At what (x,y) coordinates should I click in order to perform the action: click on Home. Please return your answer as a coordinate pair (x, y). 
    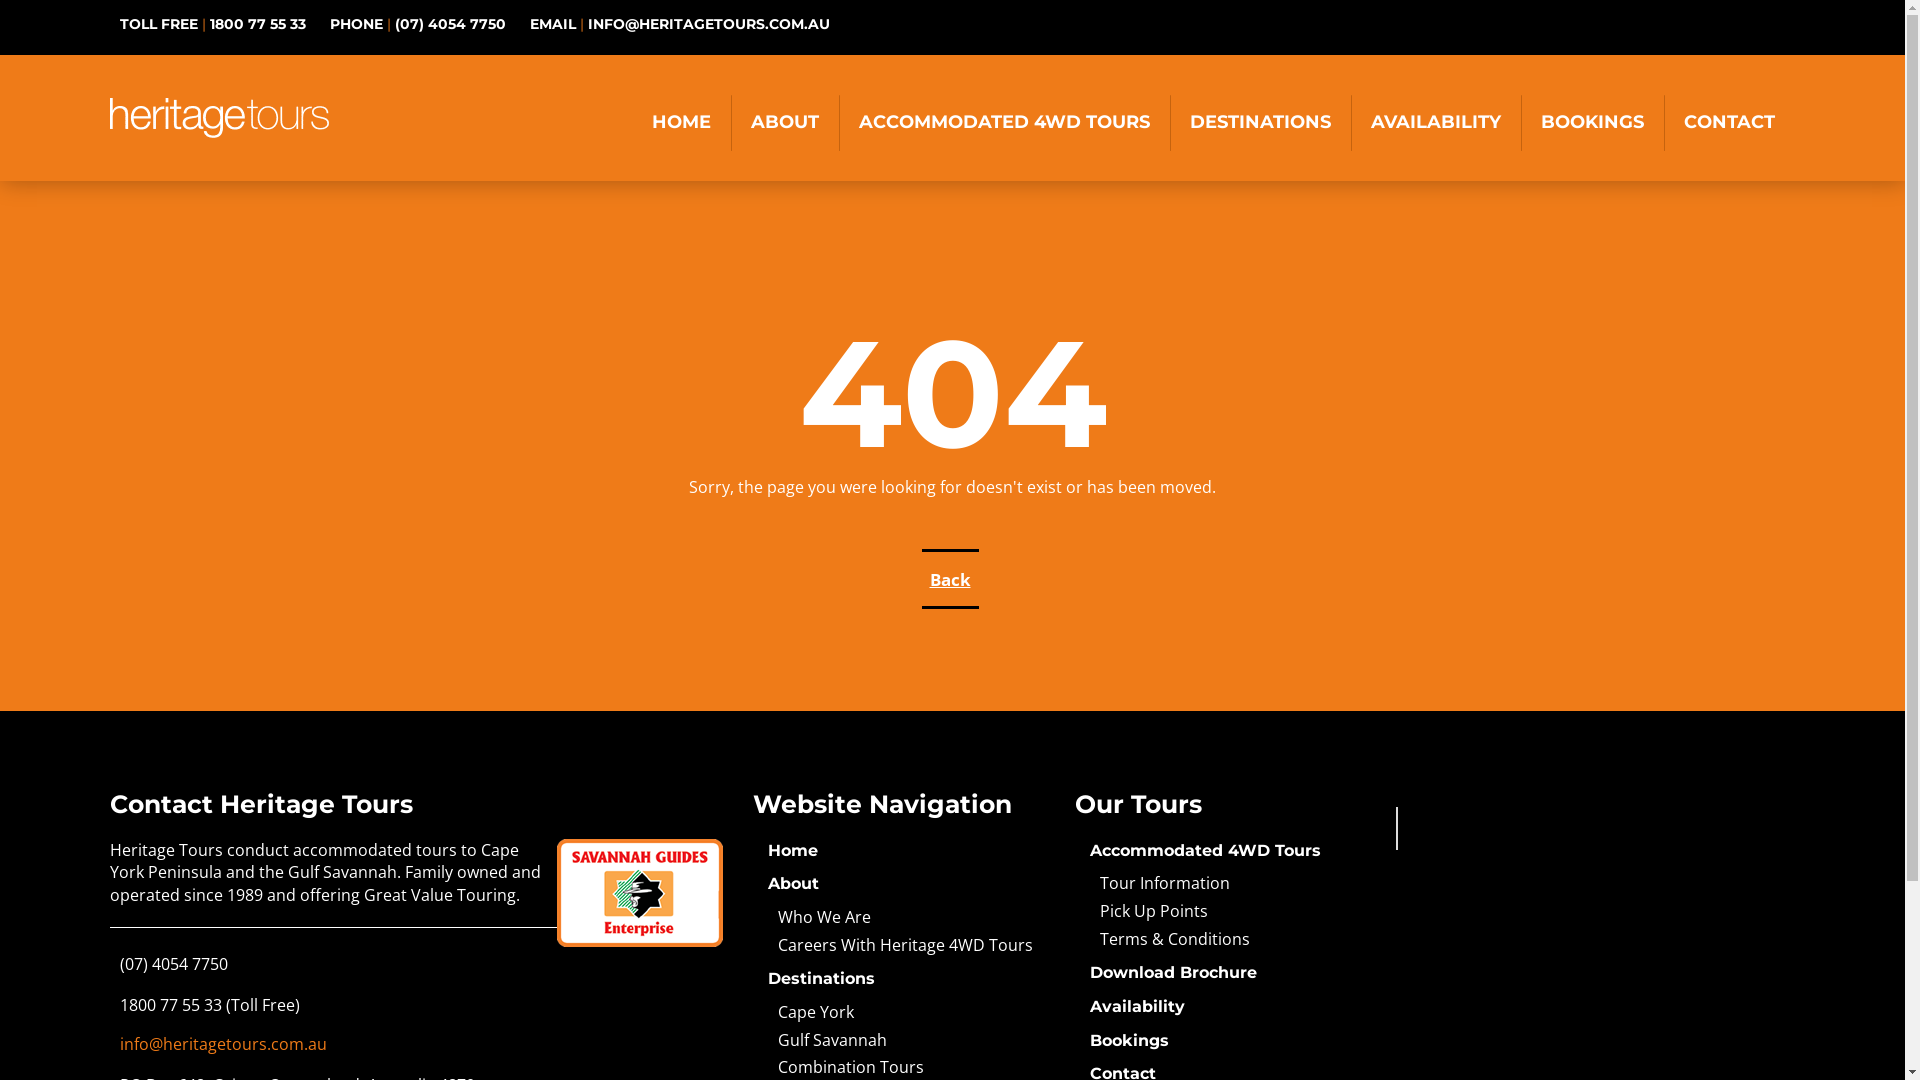
    Looking at the image, I should click on (793, 850).